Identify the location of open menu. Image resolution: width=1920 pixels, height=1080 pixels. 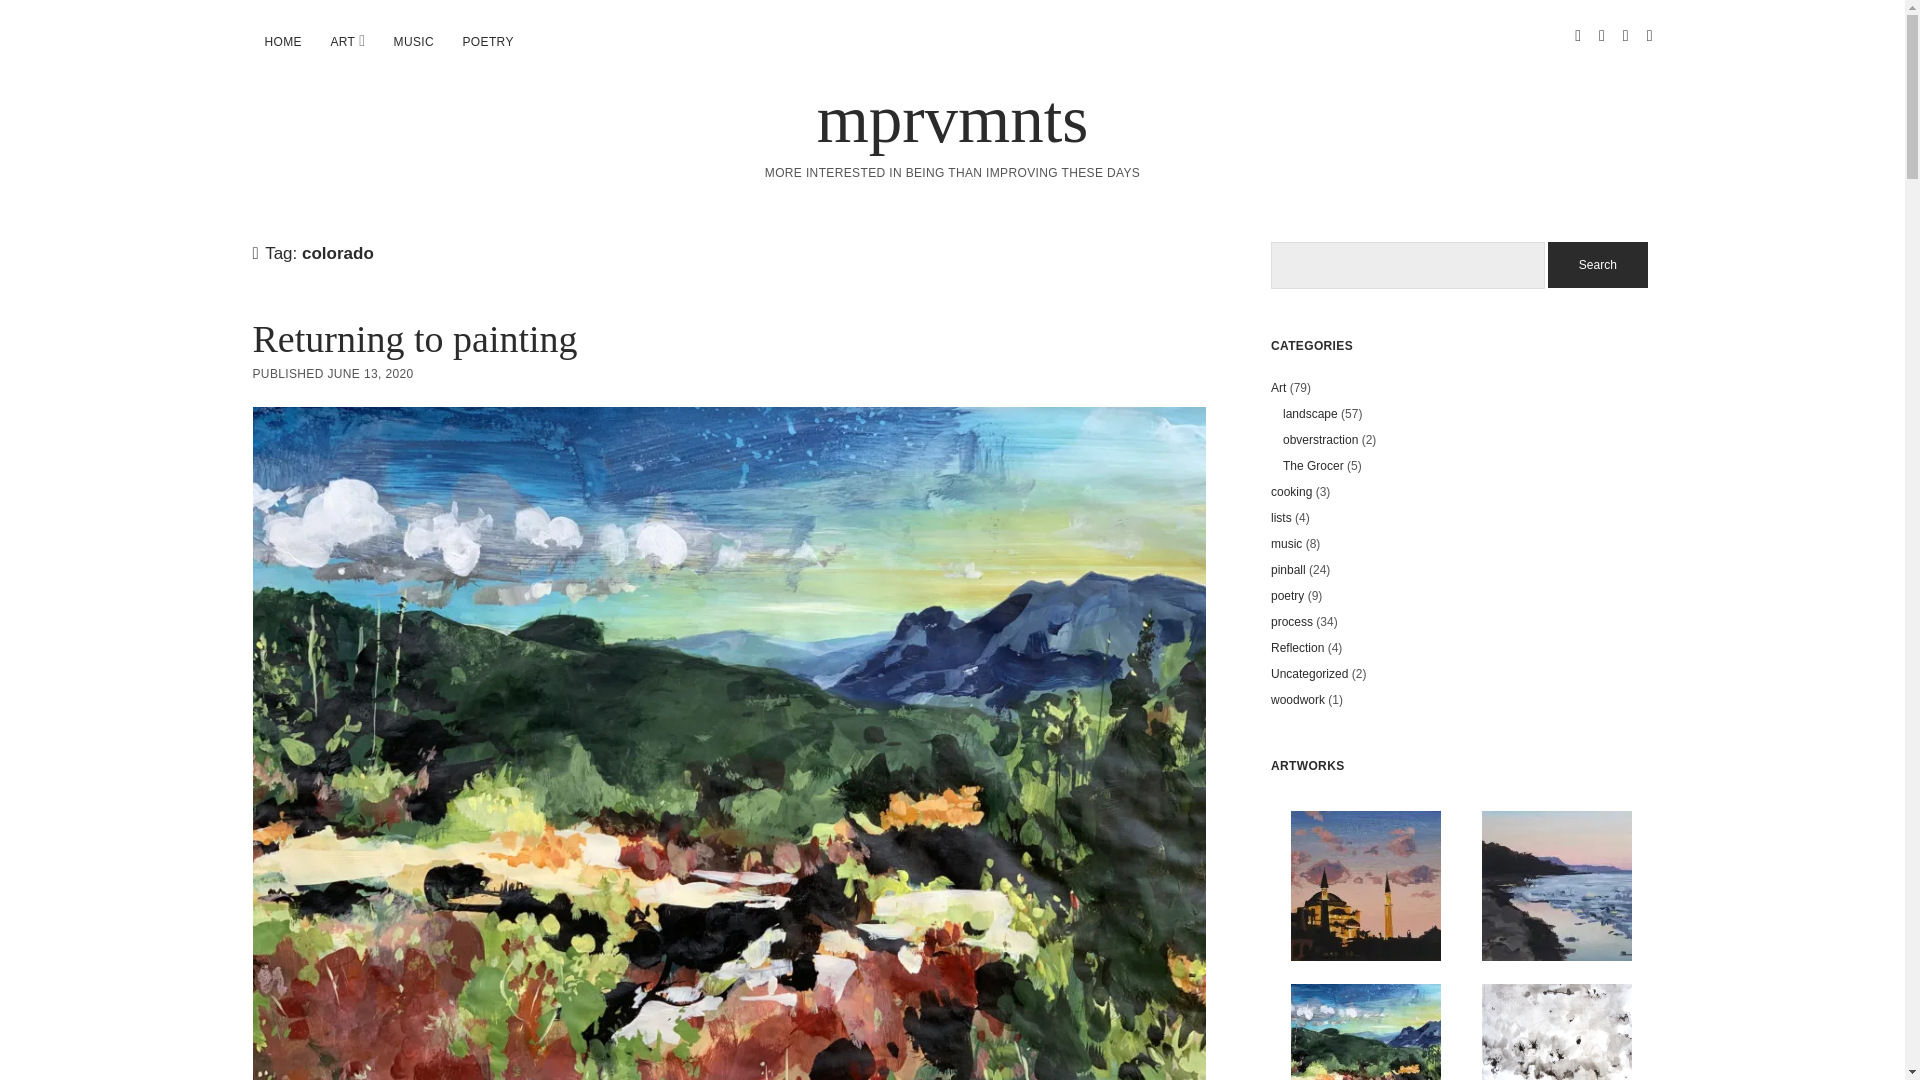
(362, 40).